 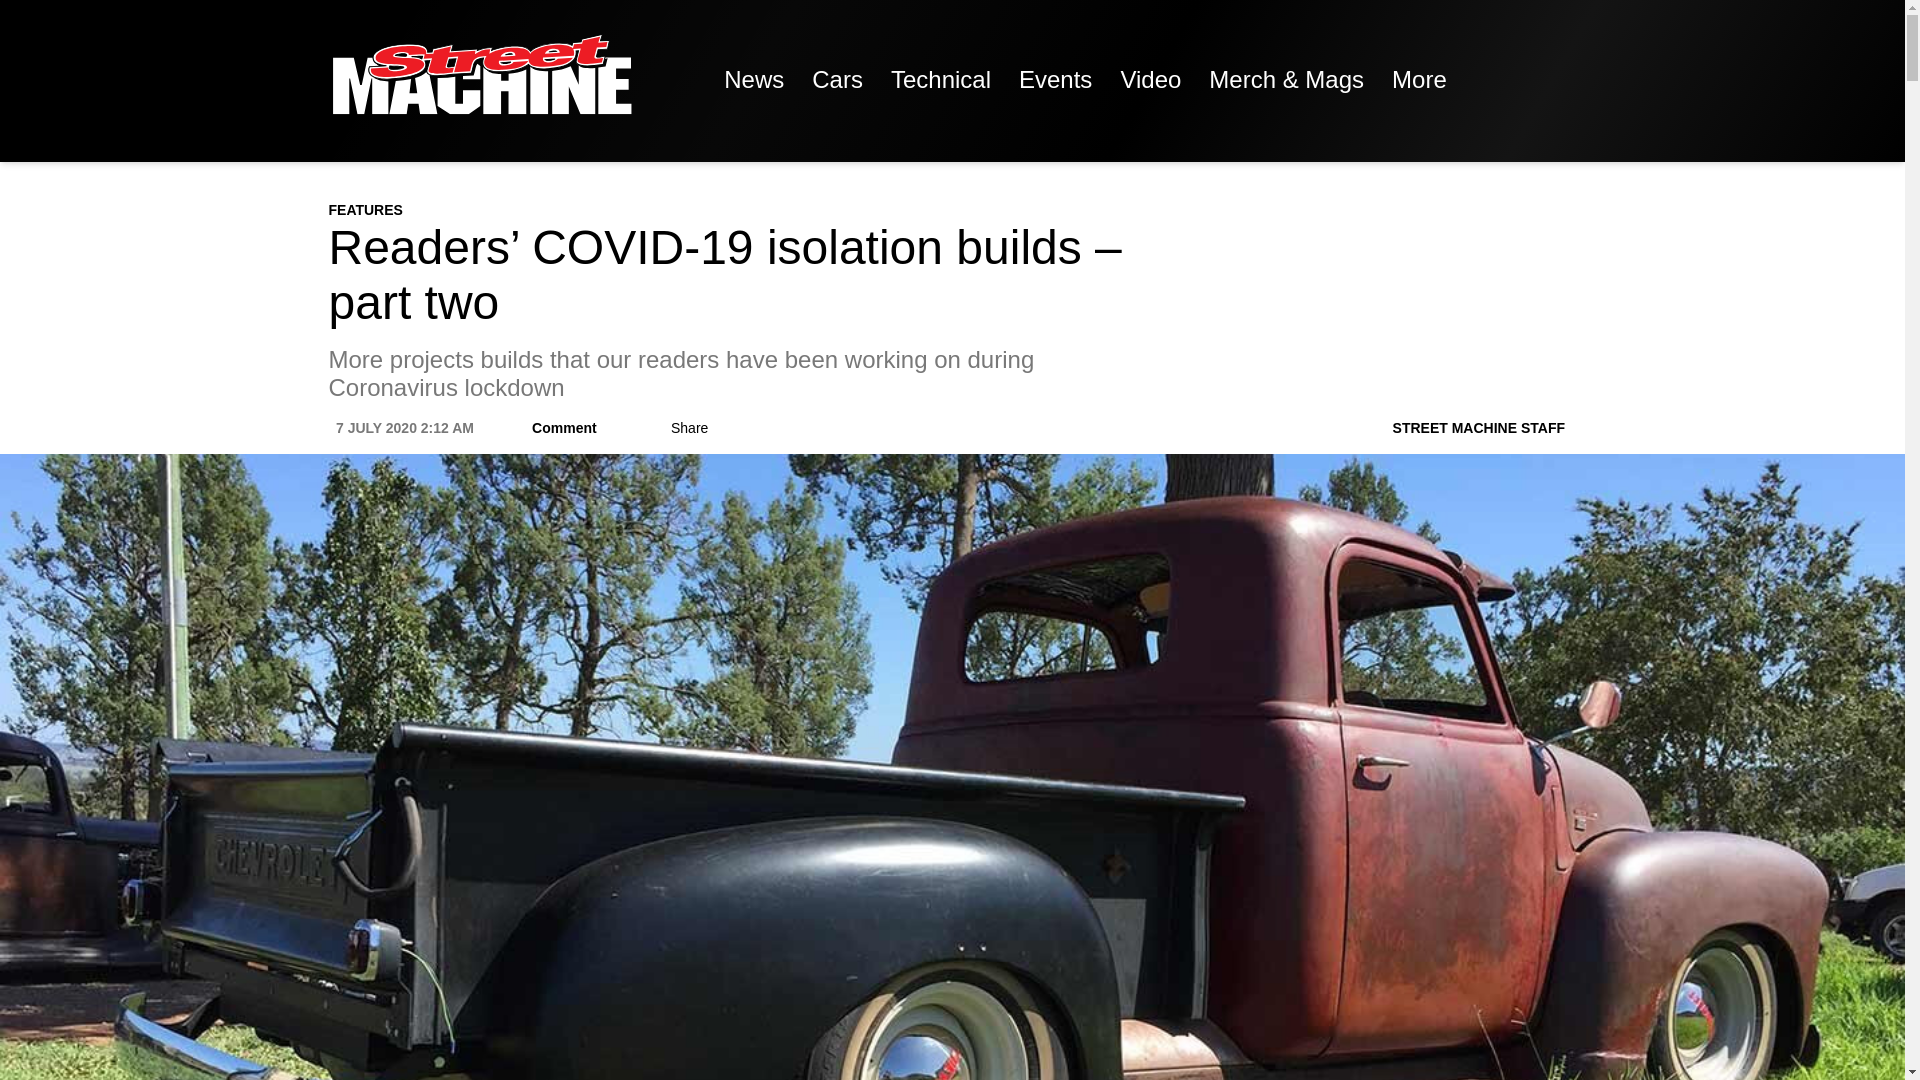 What do you see at coordinates (940, 80) in the screenshot?
I see `Technical` at bounding box center [940, 80].